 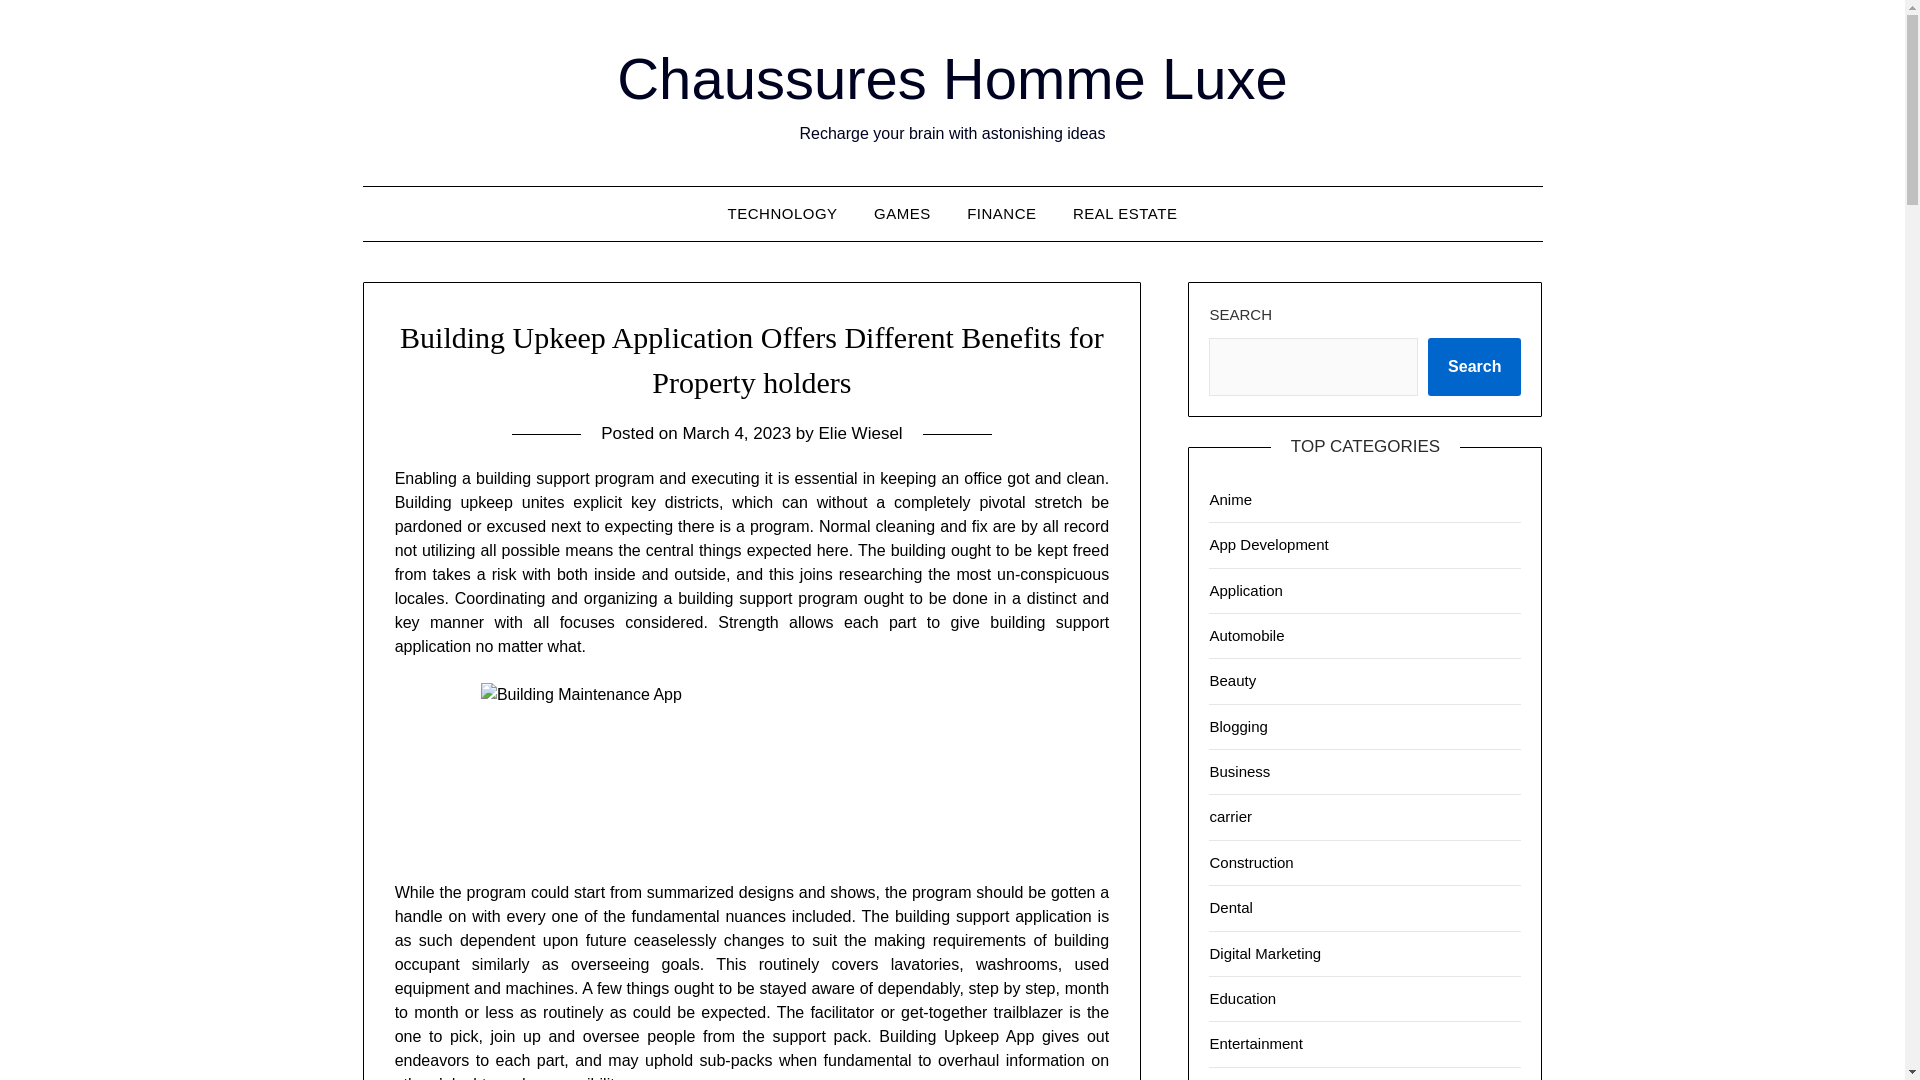 What do you see at coordinates (1264, 952) in the screenshot?
I see `Digital Marketing` at bounding box center [1264, 952].